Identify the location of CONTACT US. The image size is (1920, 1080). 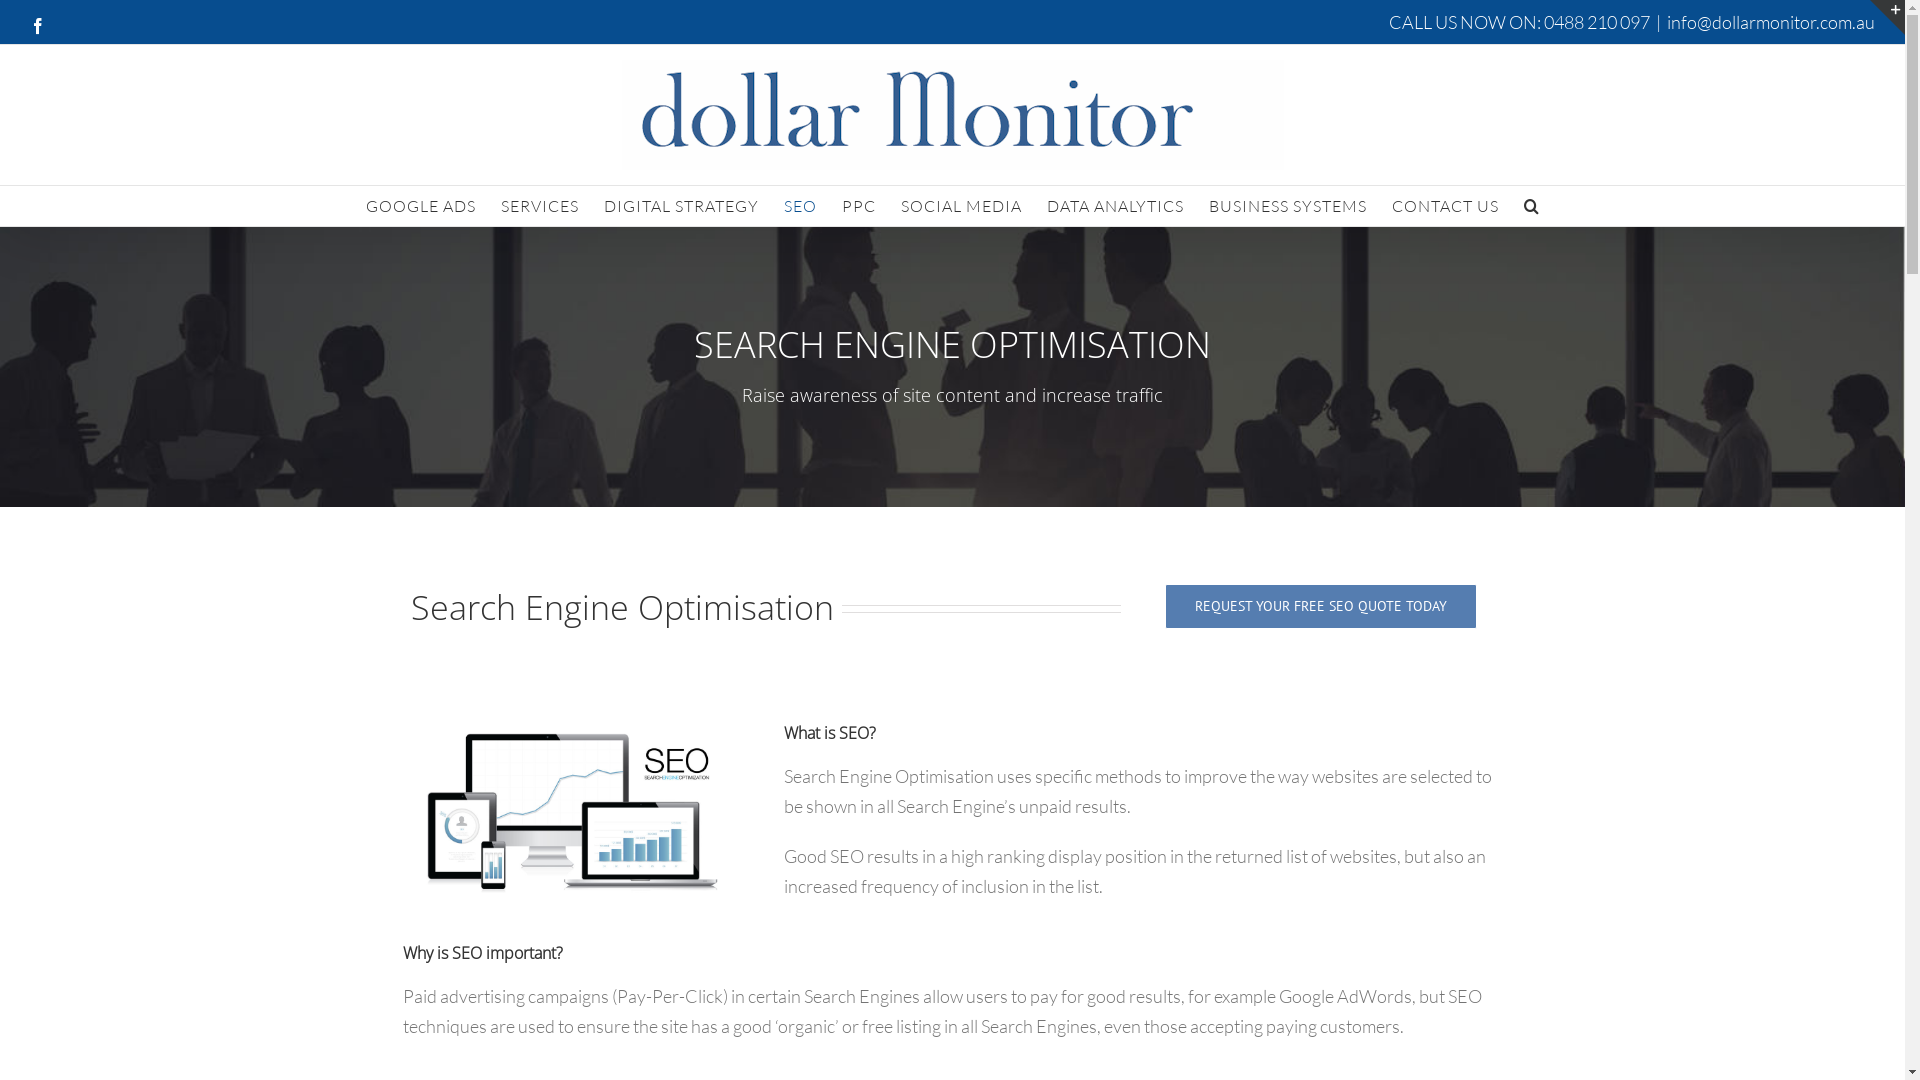
(1446, 206).